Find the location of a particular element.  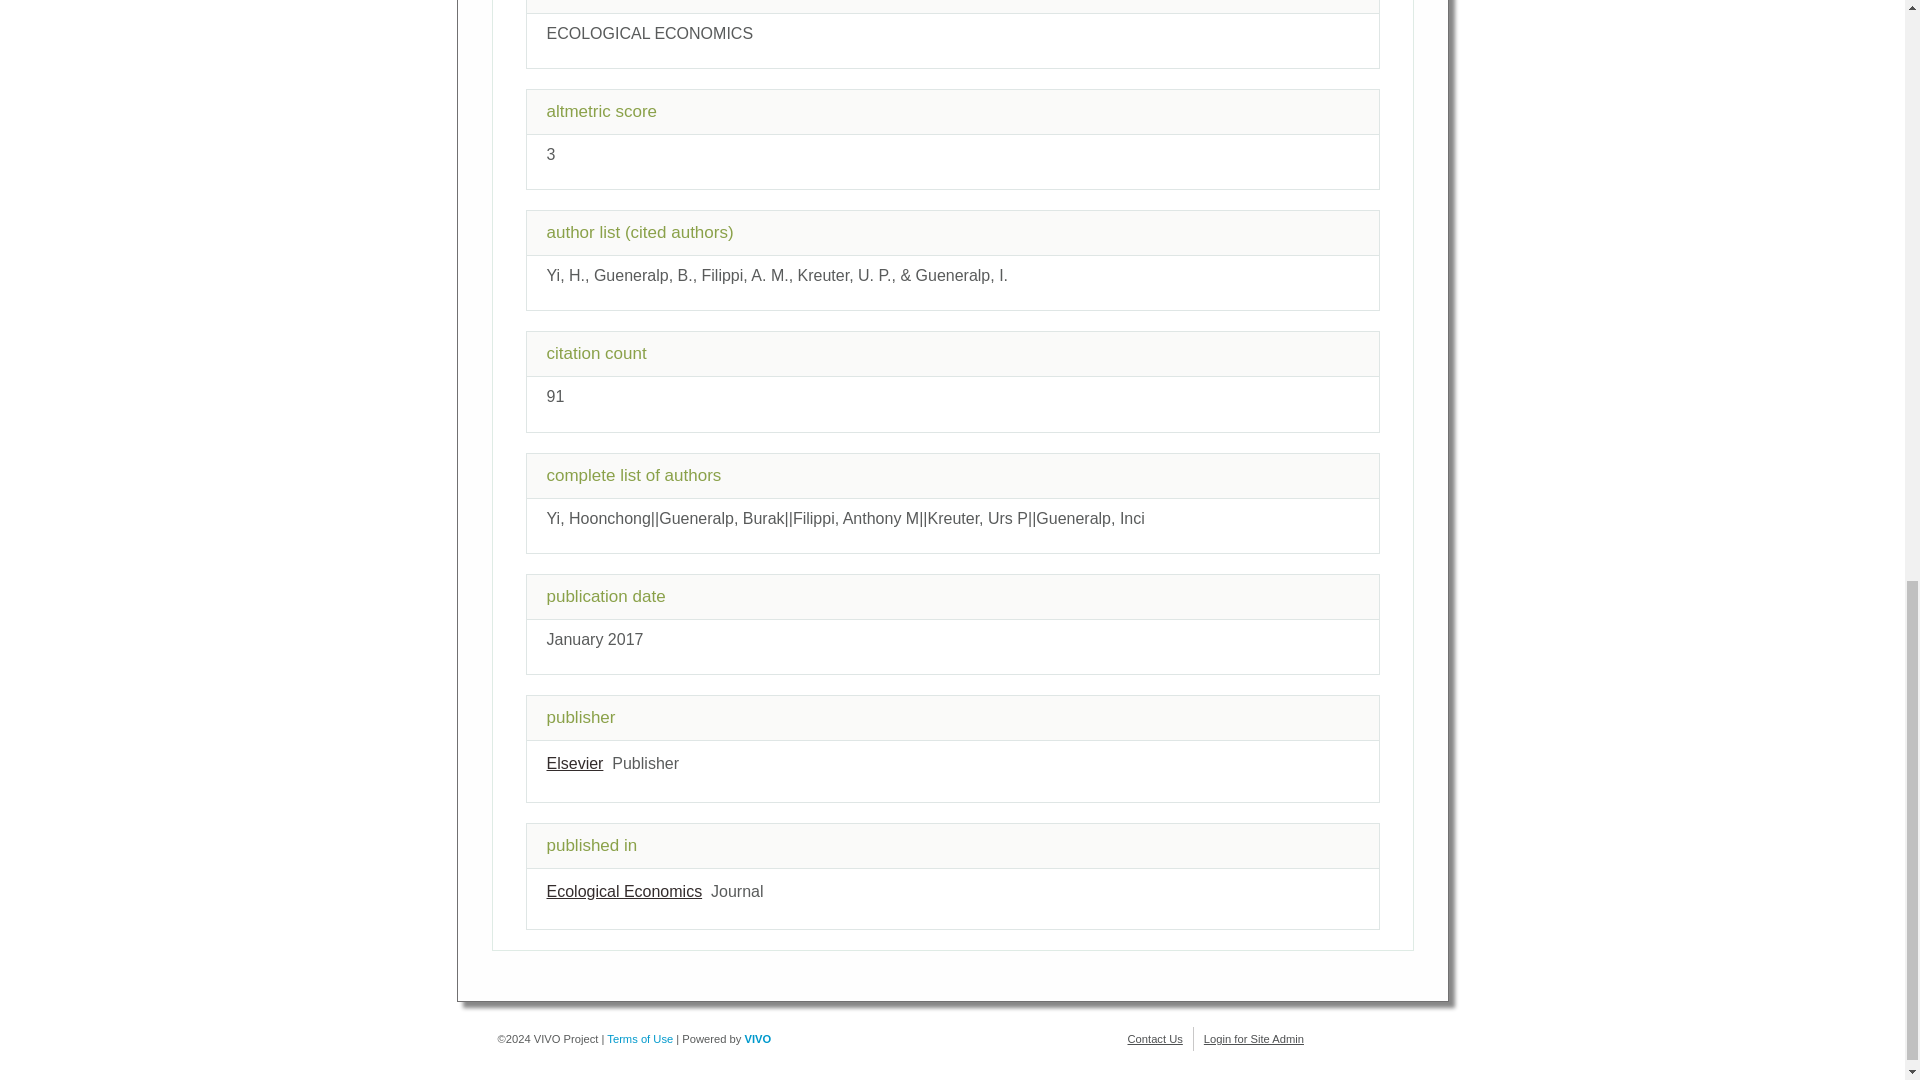

Ecological Economics is located at coordinates (624, 891).